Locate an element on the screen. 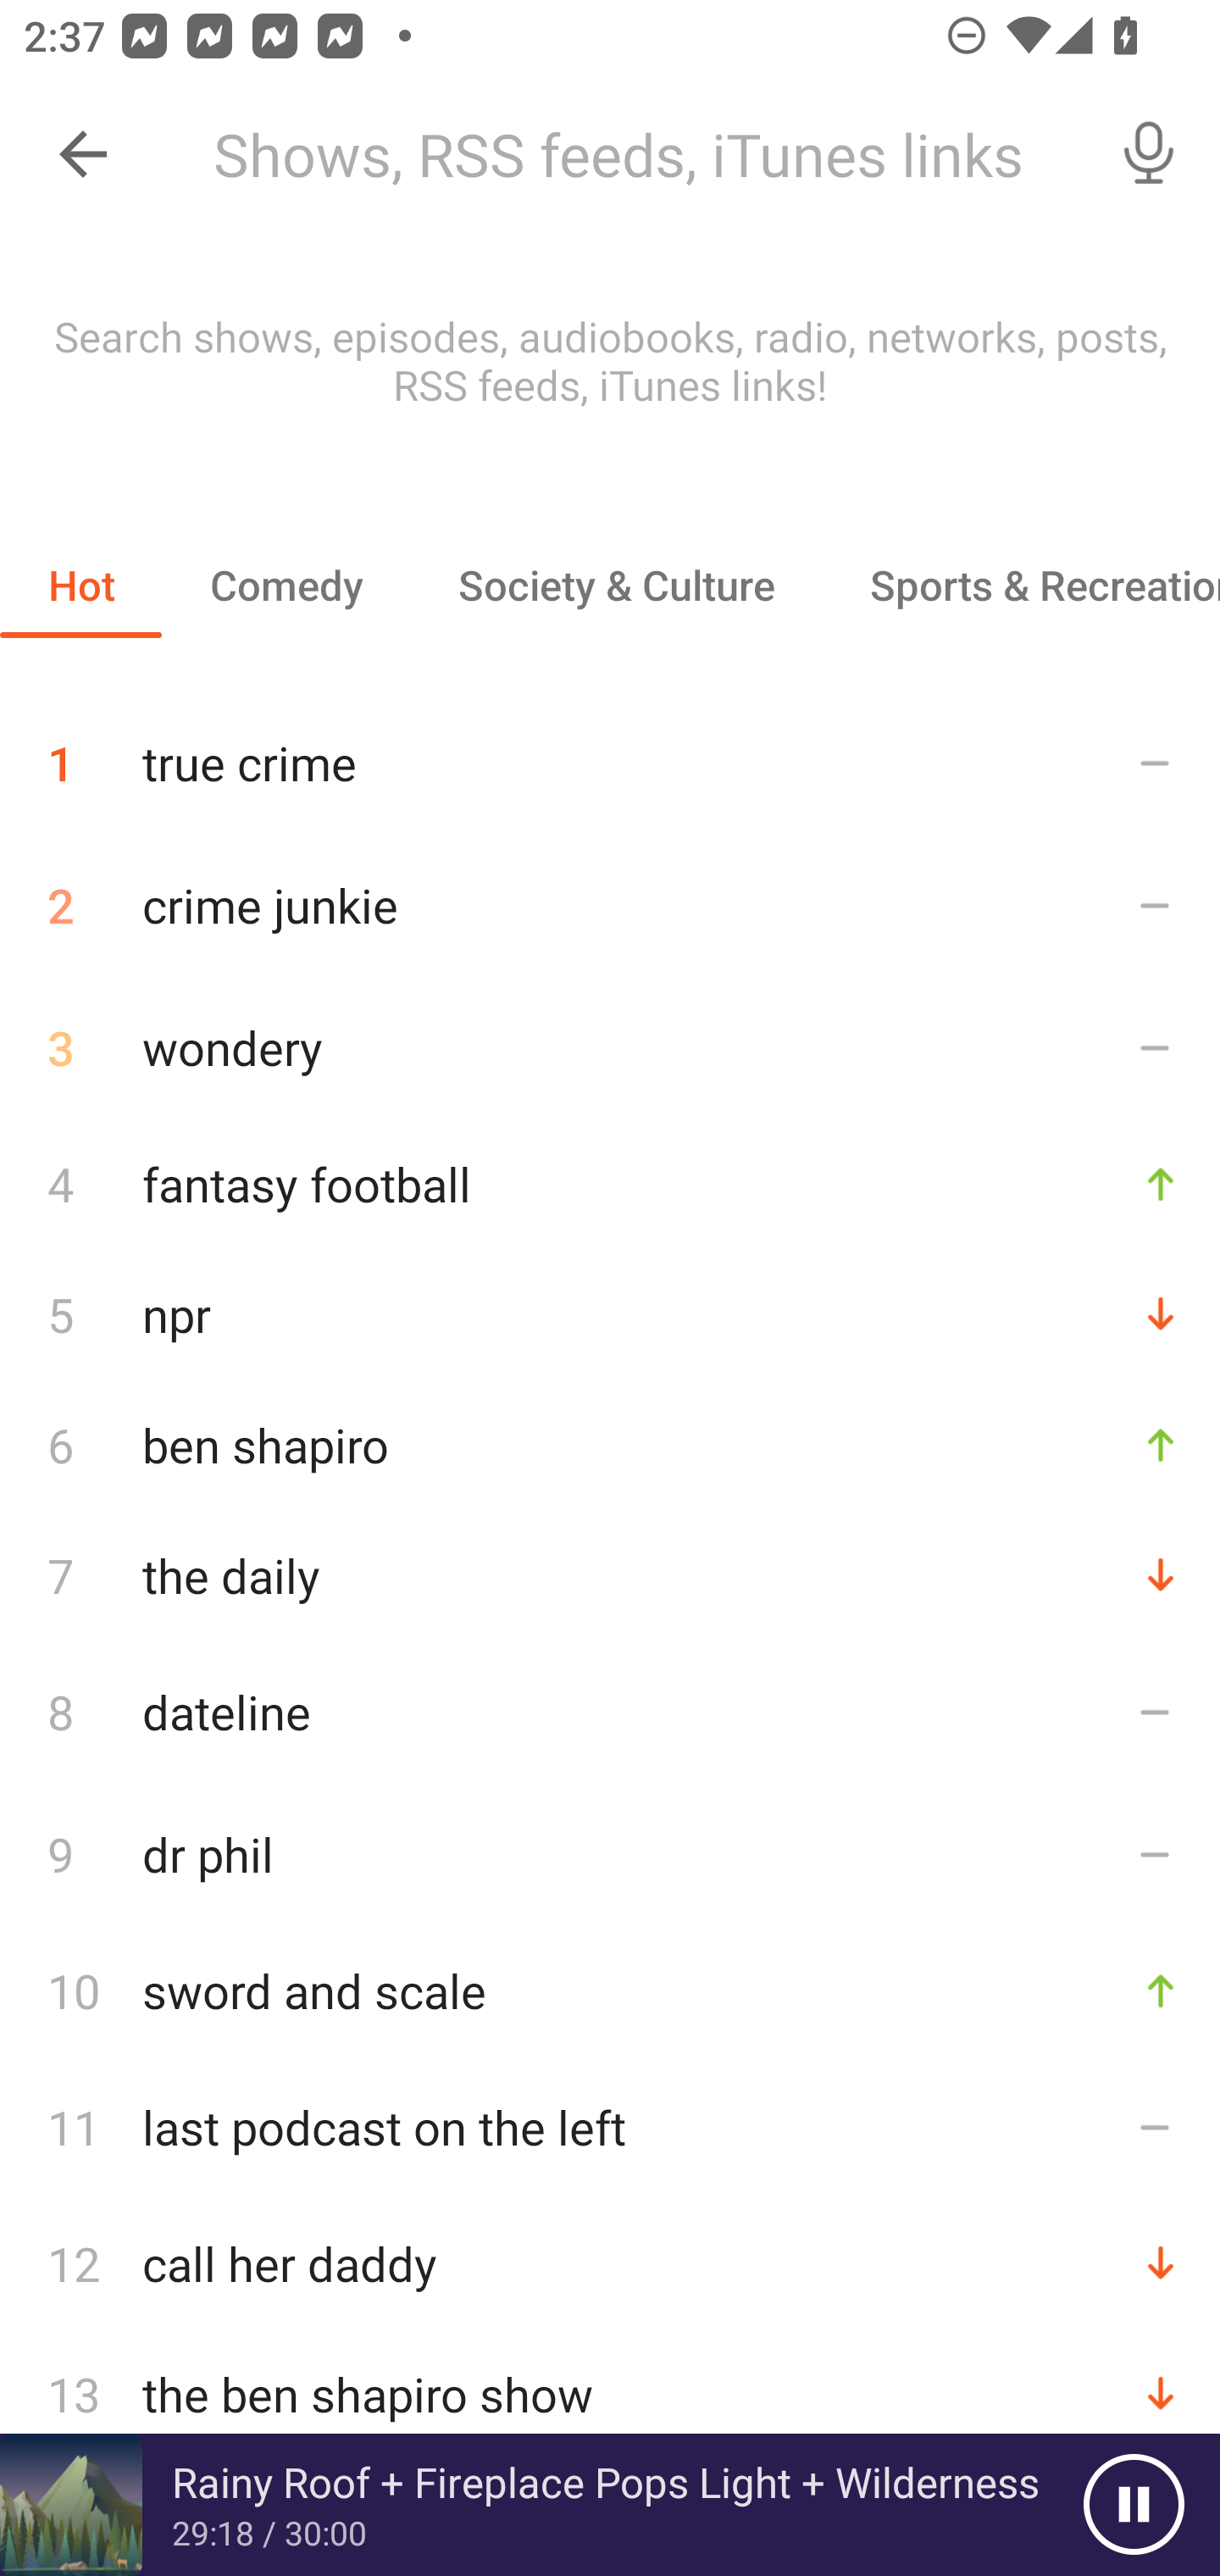 The height and width of the screenshot is (2576, 1220). 2 crime junkie is located at coordinates (610, 905).